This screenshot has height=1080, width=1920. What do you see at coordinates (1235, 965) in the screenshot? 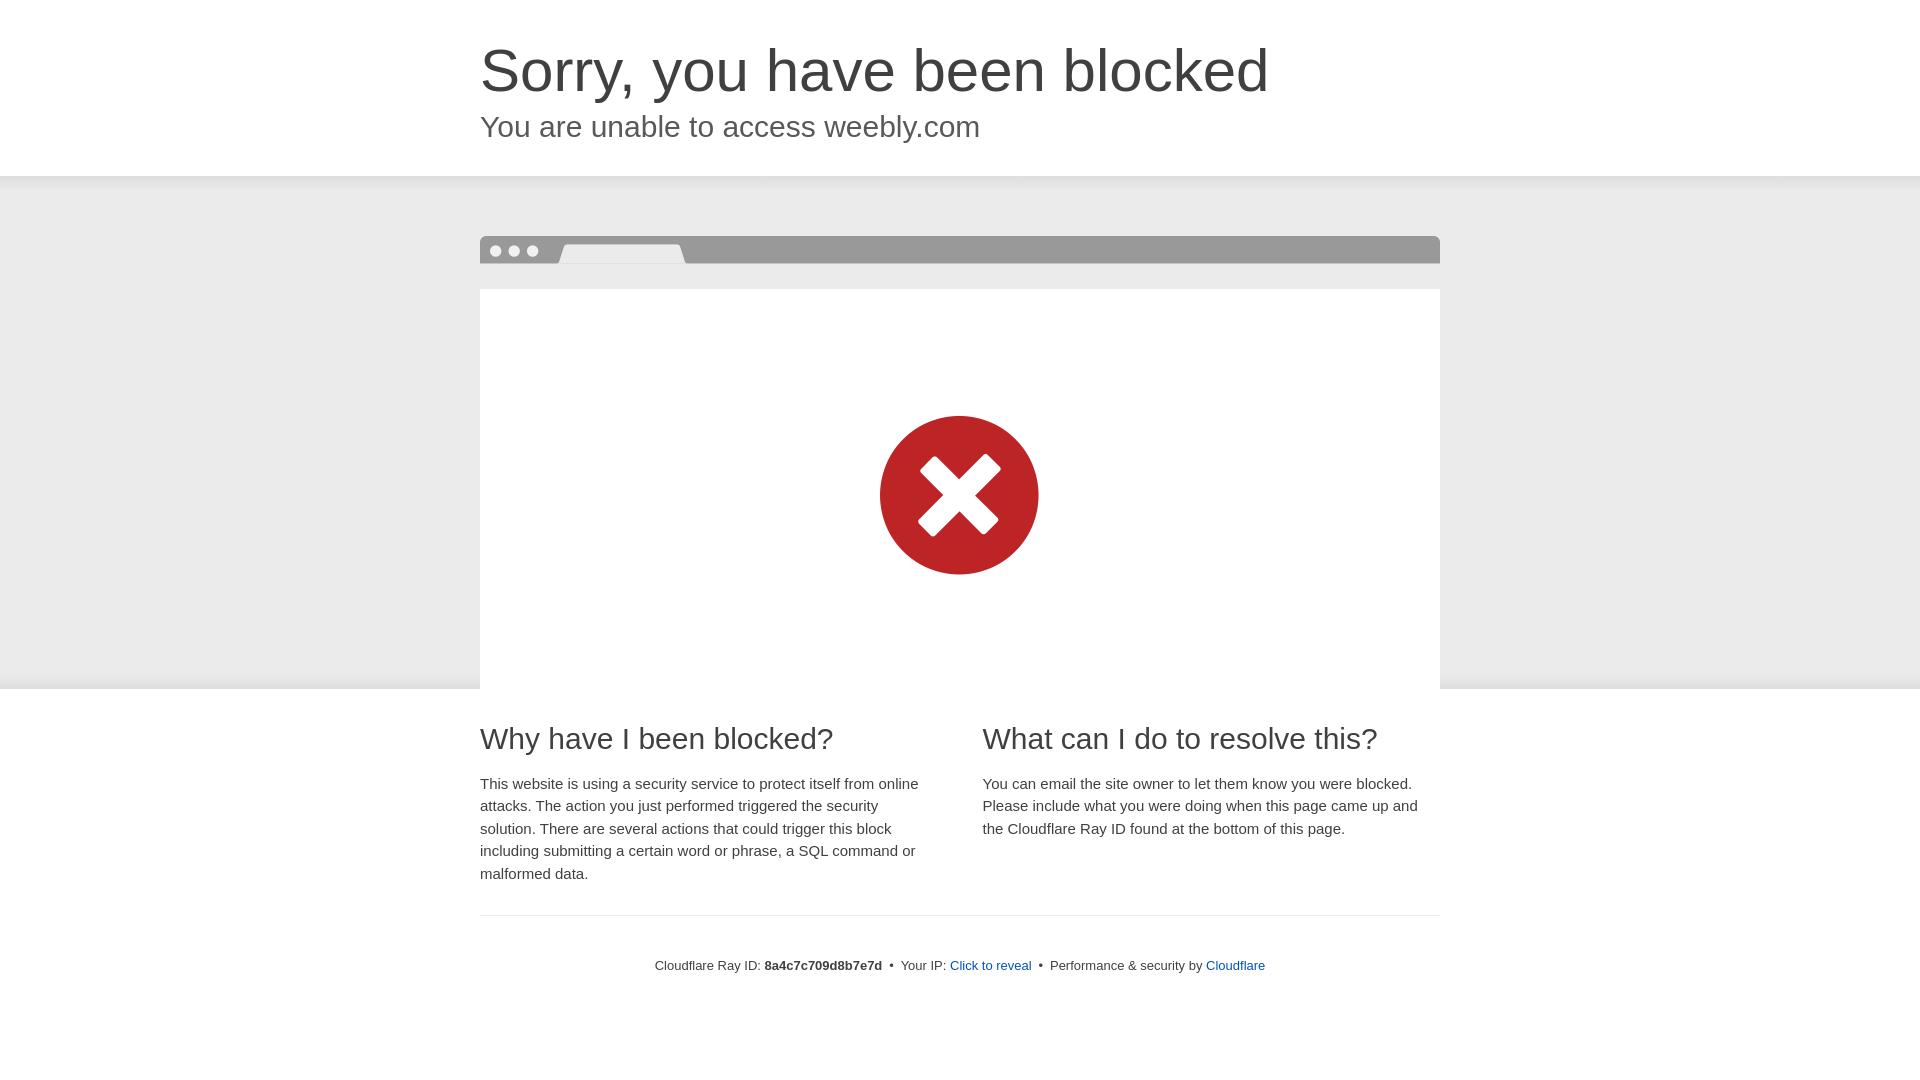
I see `Cloudflare` at bounding box center [1235, 965].